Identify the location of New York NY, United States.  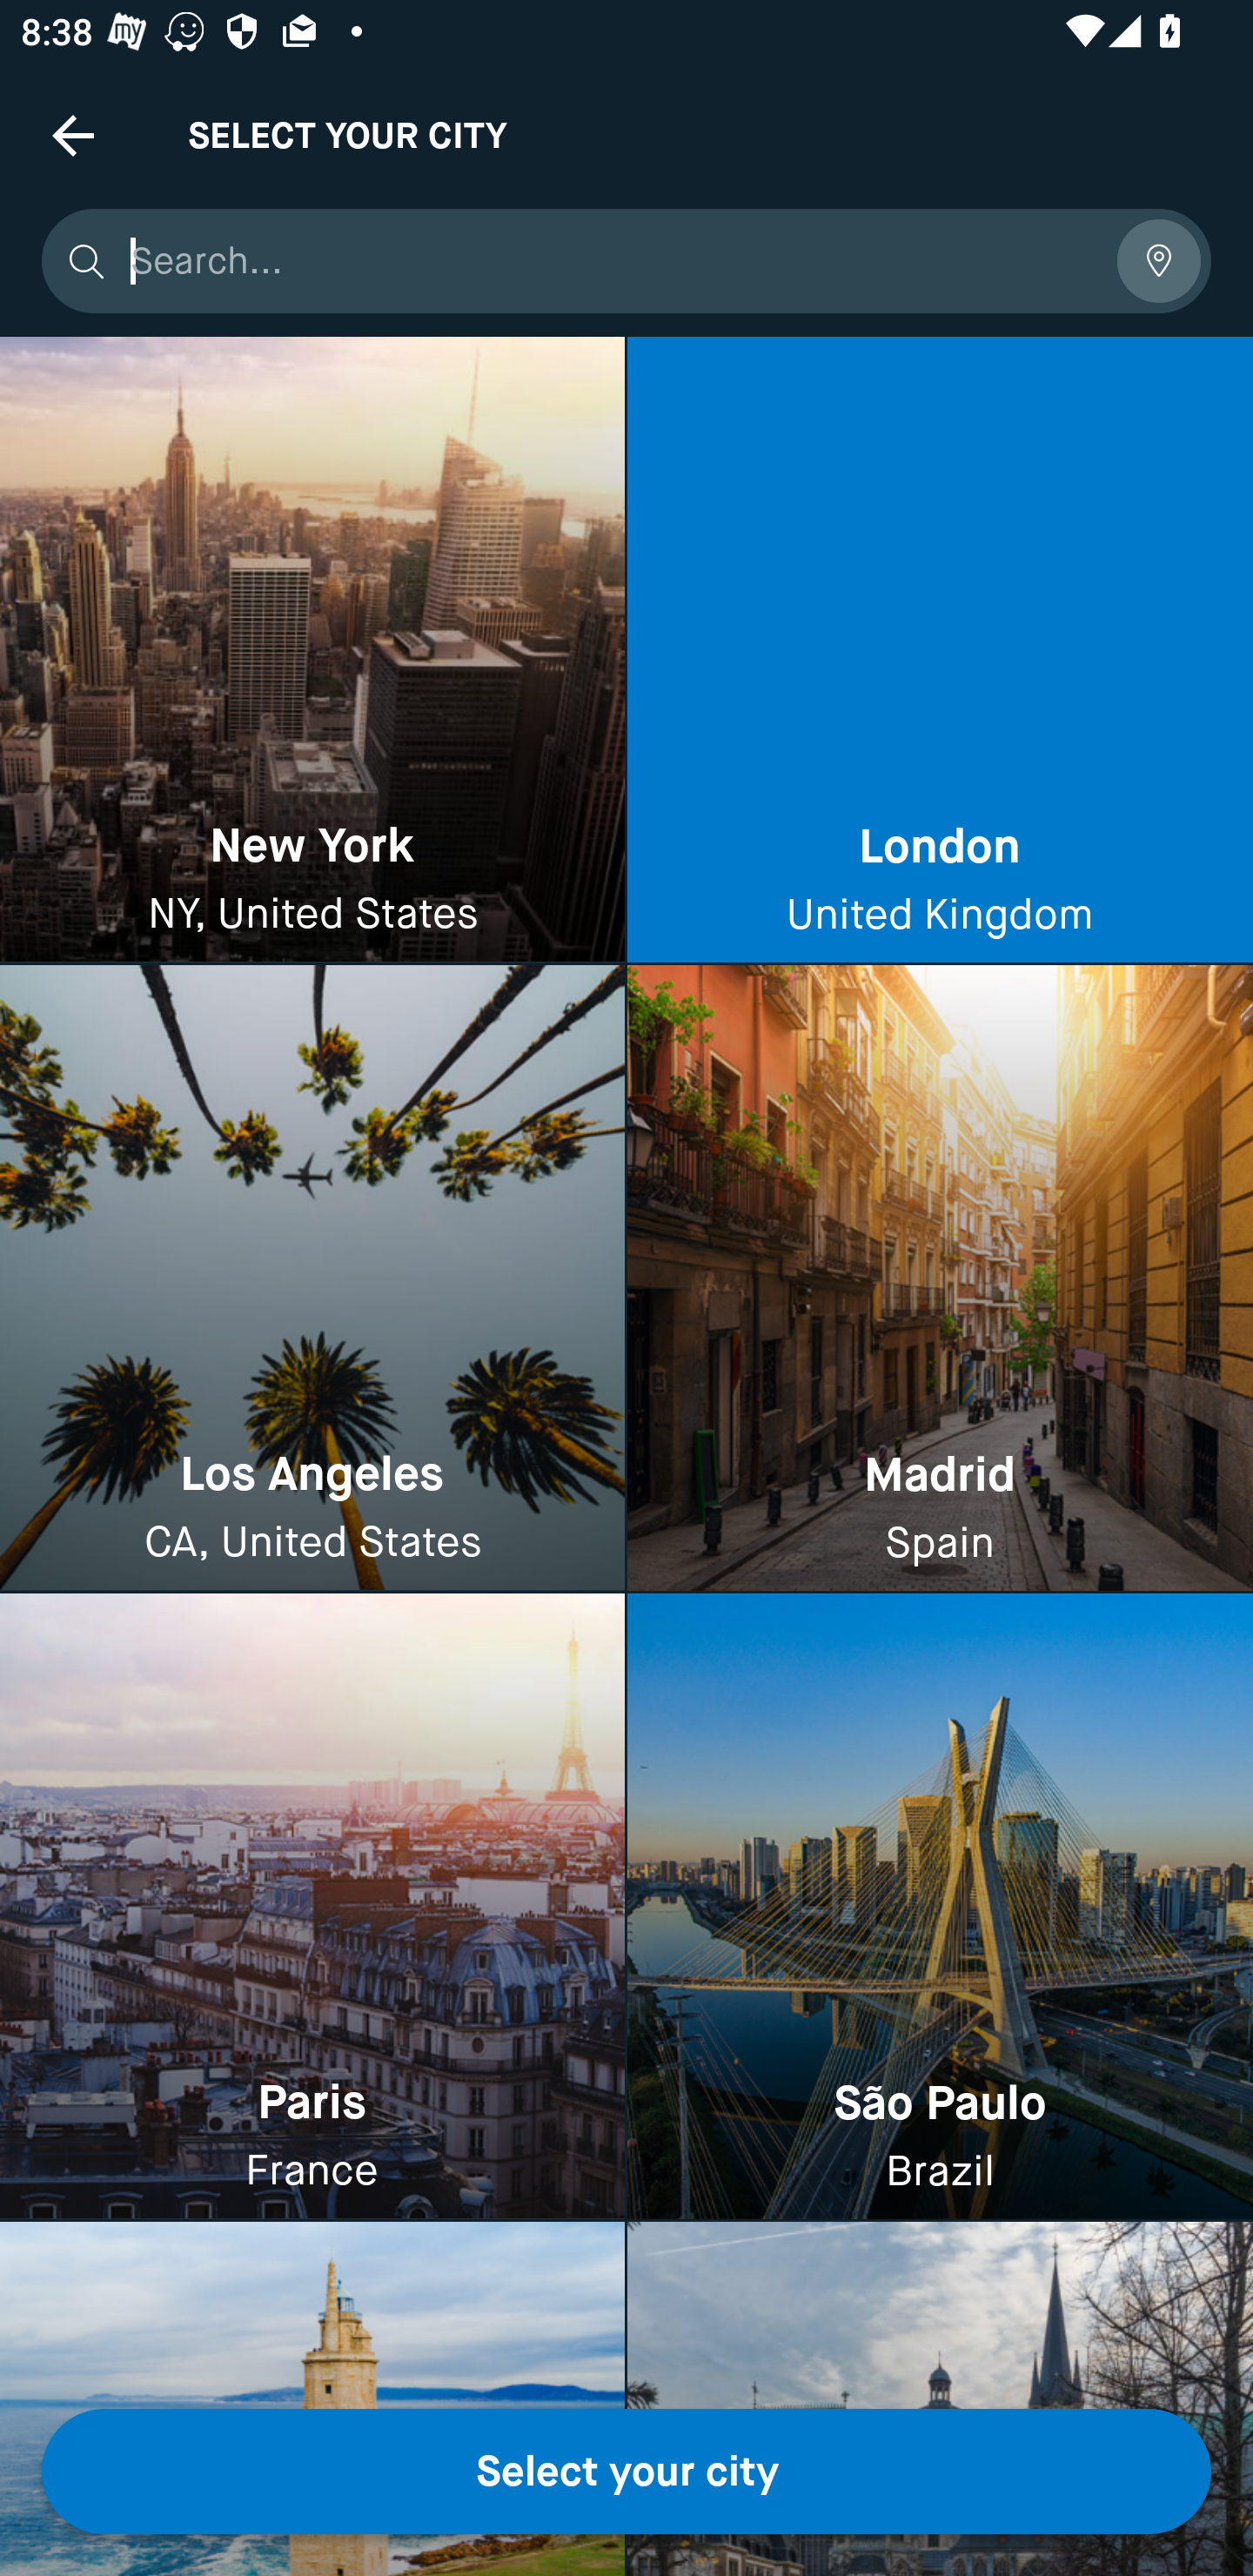
(312, 650).